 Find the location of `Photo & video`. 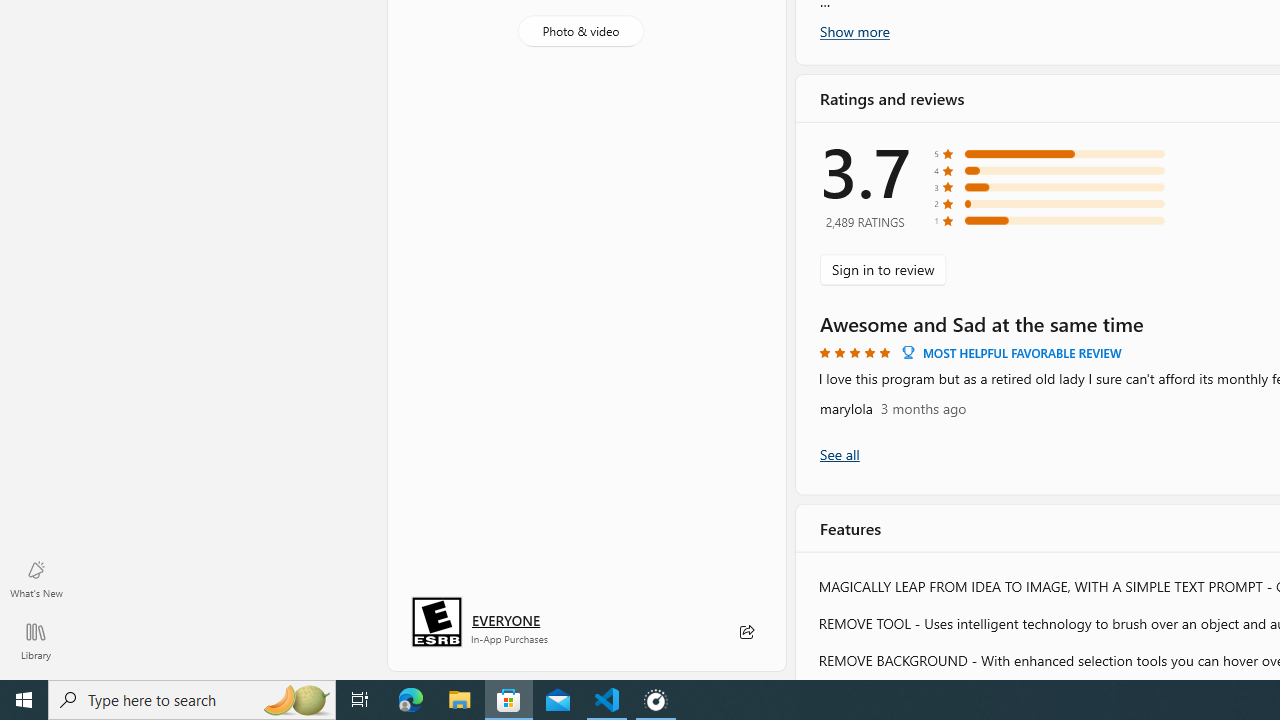

Photo & video is located at coordinates (580, 30).